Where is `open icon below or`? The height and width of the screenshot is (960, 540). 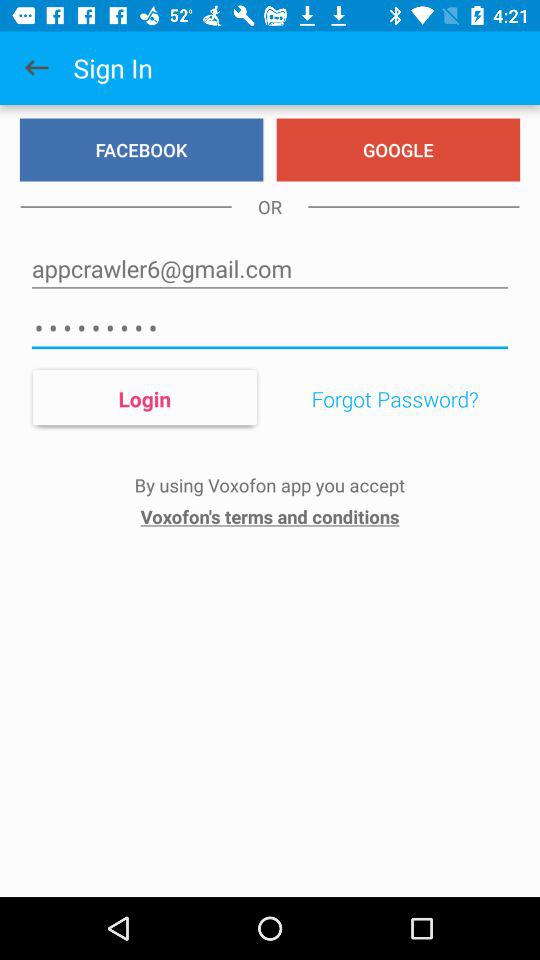
open icon below or is located at coordinates (270, 268).